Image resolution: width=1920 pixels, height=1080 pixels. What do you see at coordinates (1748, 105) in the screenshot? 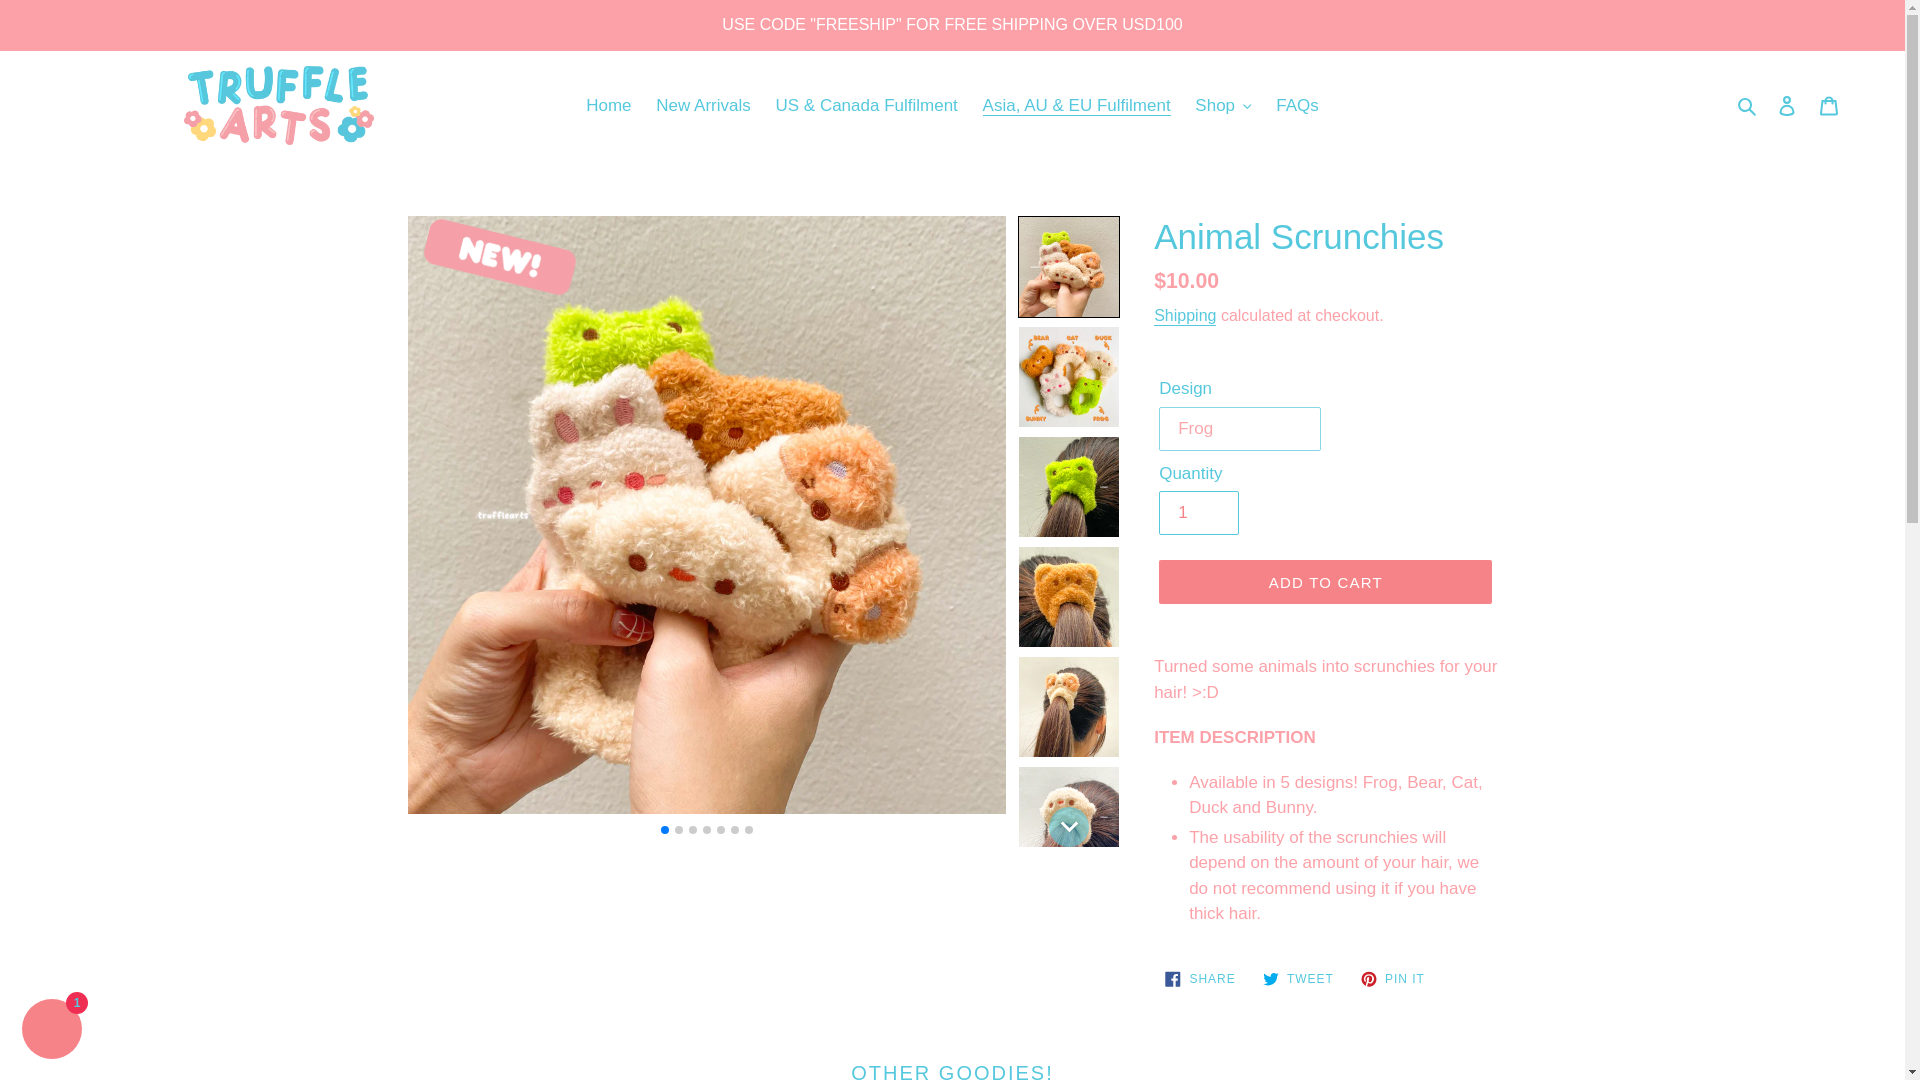
I see `Search` at bounding box center [1748, 105].